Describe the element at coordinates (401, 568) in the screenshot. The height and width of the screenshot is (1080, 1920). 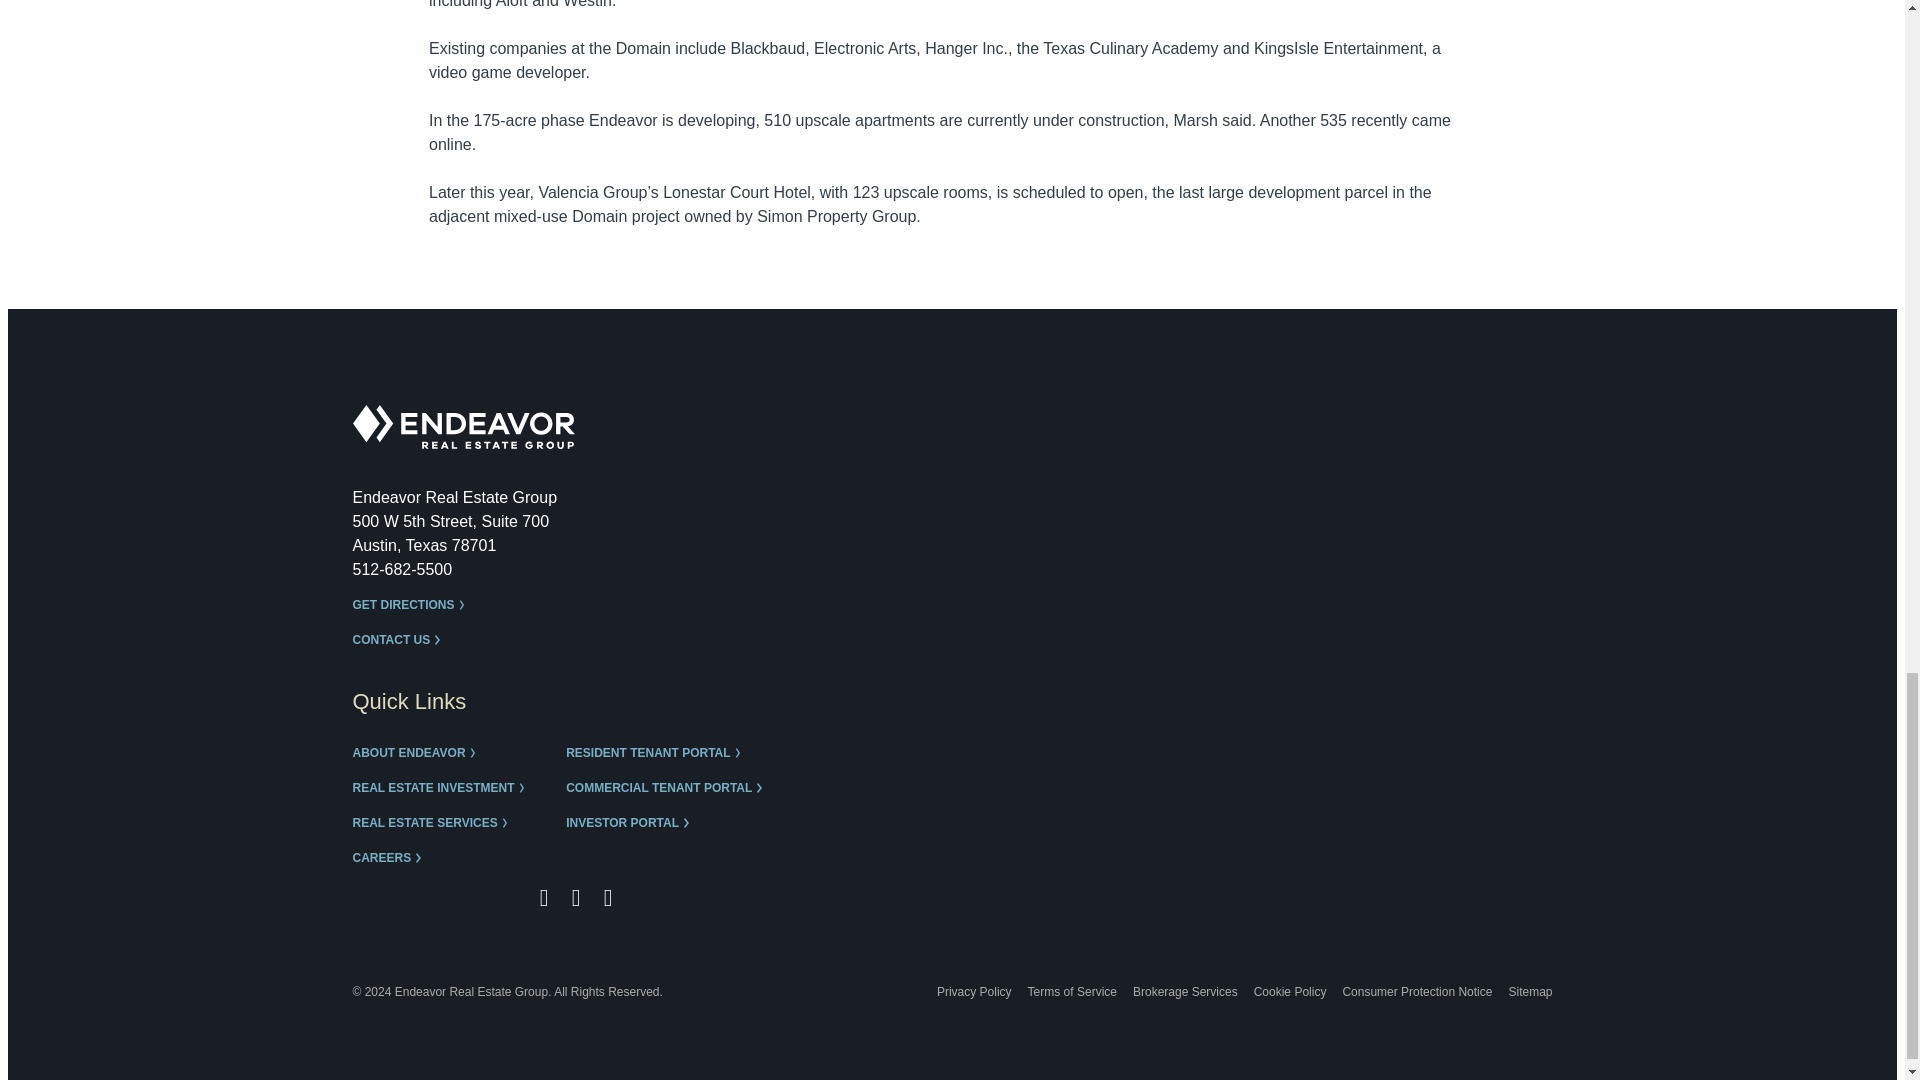
I see `512-682-5500` at that location.